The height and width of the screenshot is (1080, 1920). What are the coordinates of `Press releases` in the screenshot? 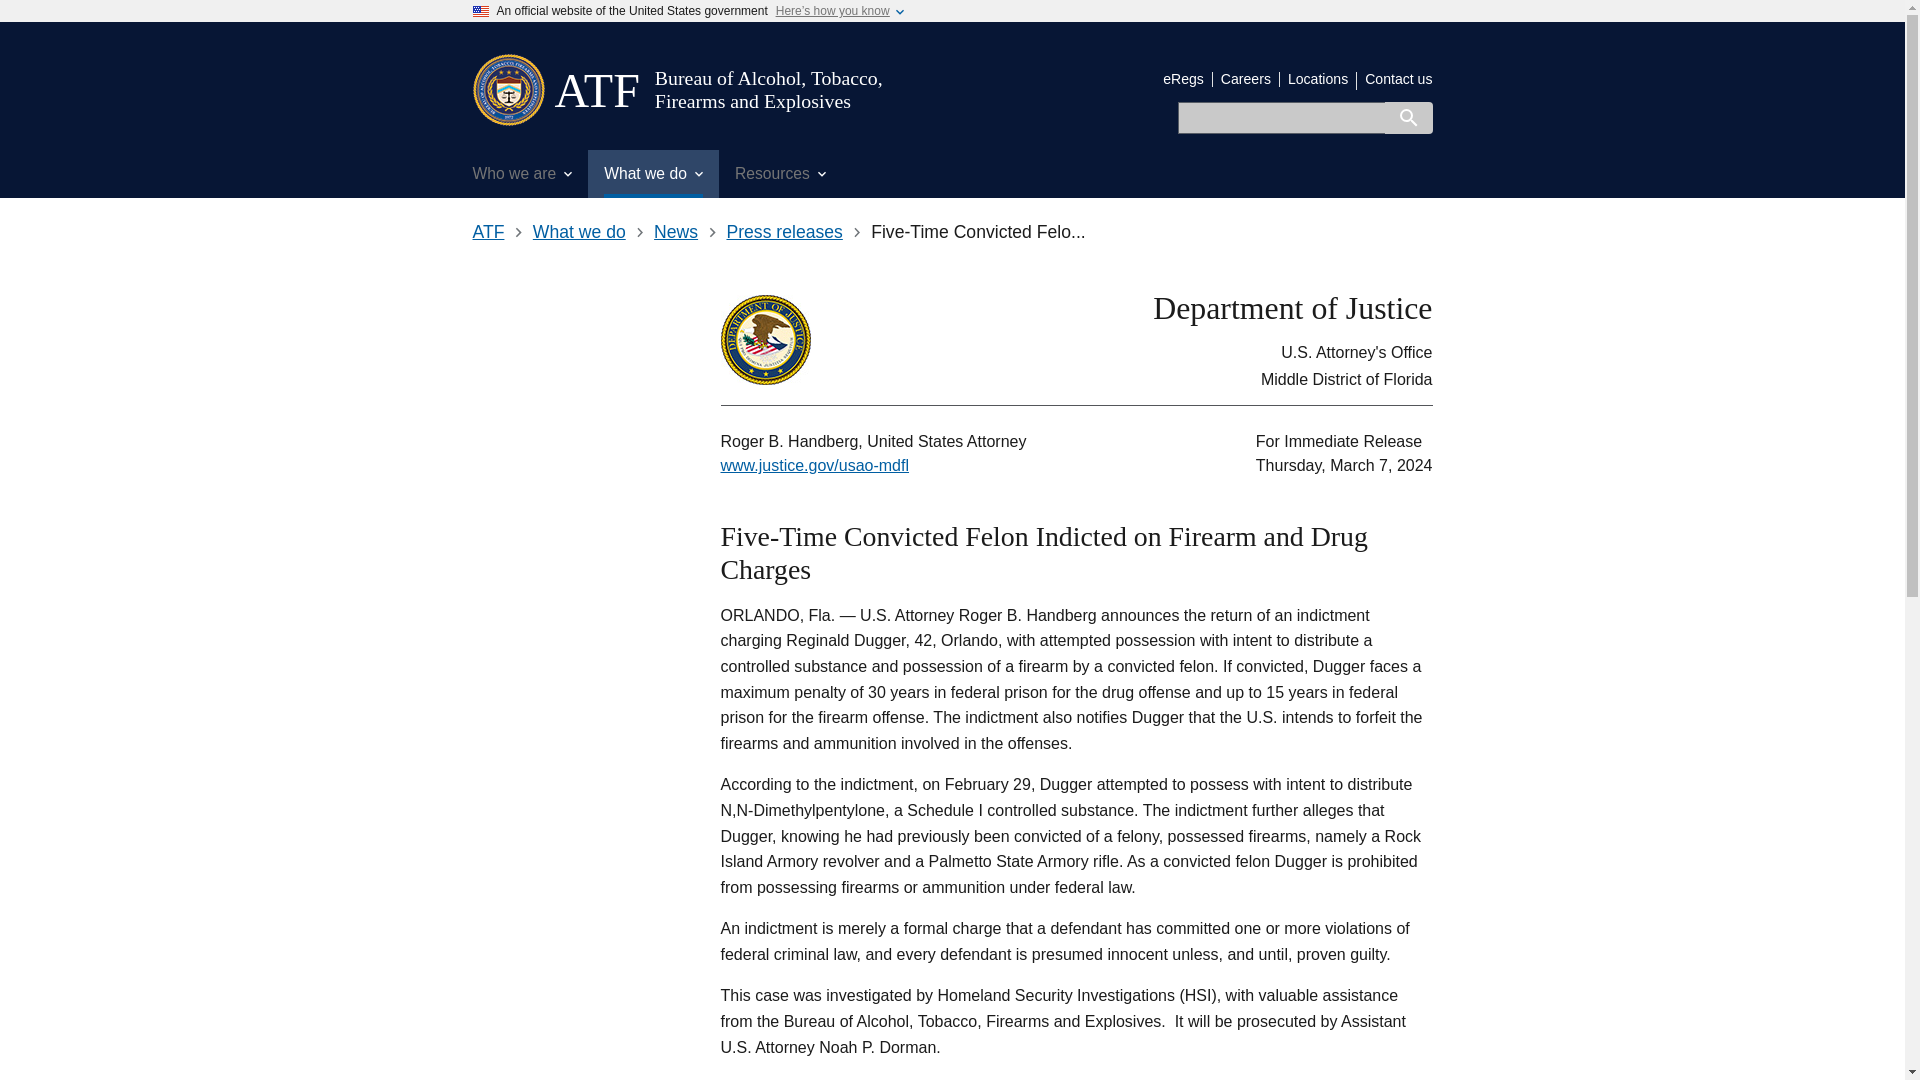 It's located at (784, 232).